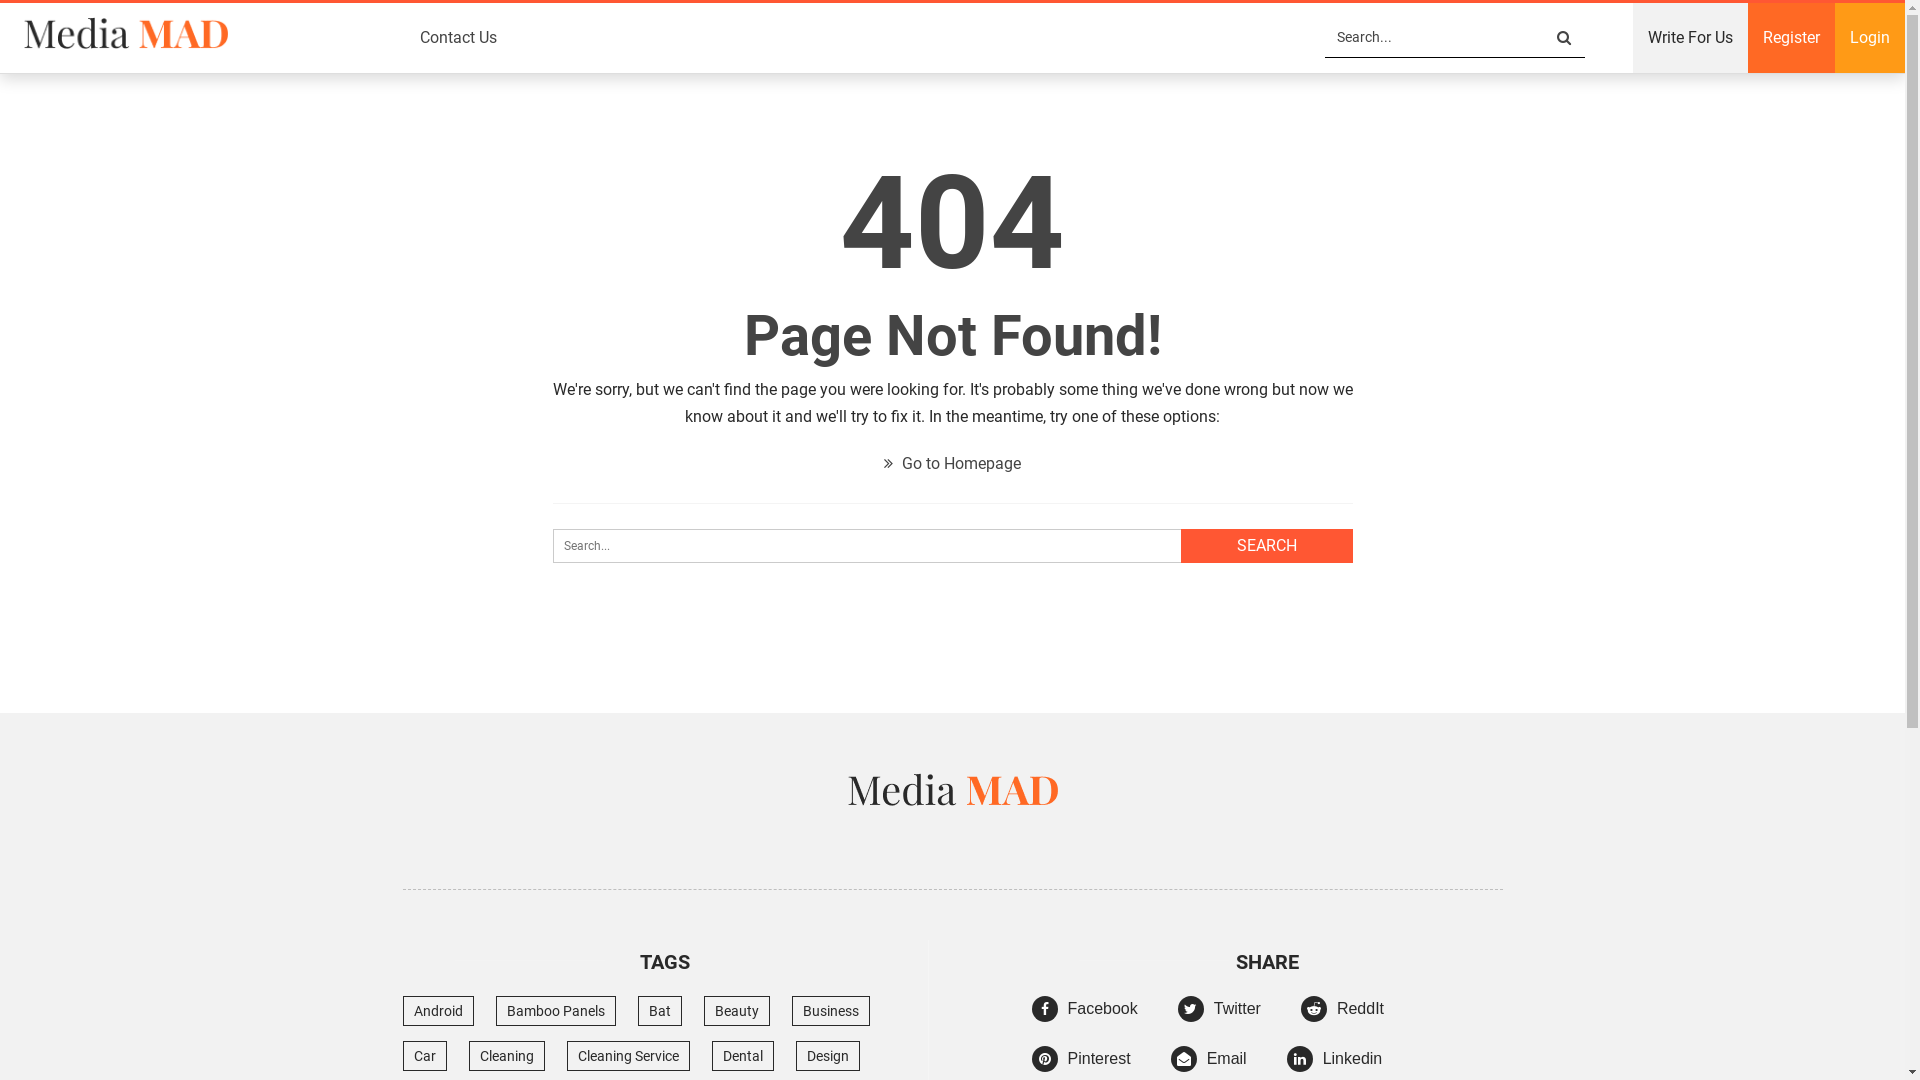 This screenshot has width=1920, height=1080. Describe the element at coordinates (1455, 38) in the screenshot. I see `Search for:` at that location.